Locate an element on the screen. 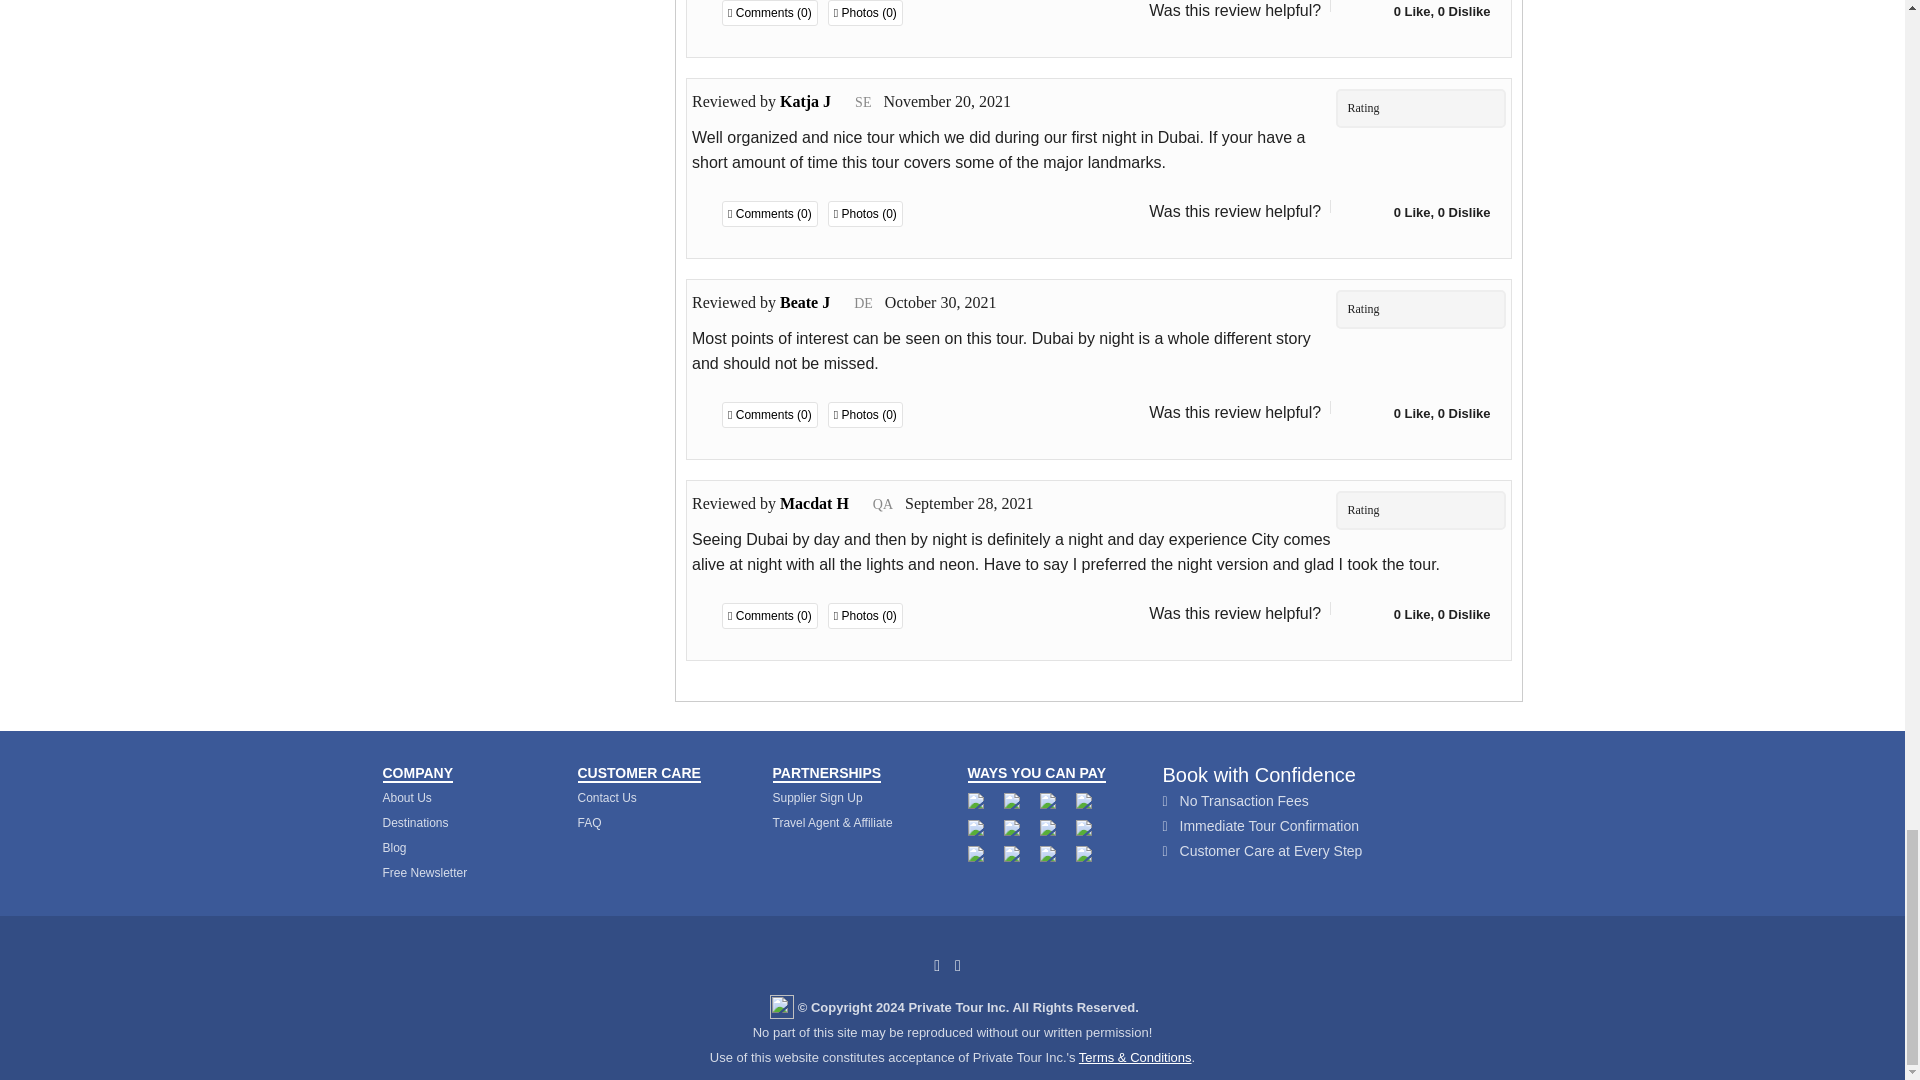 This screenshot has height=1080, width=1920. -1 is located at coordinates (1372, 12).